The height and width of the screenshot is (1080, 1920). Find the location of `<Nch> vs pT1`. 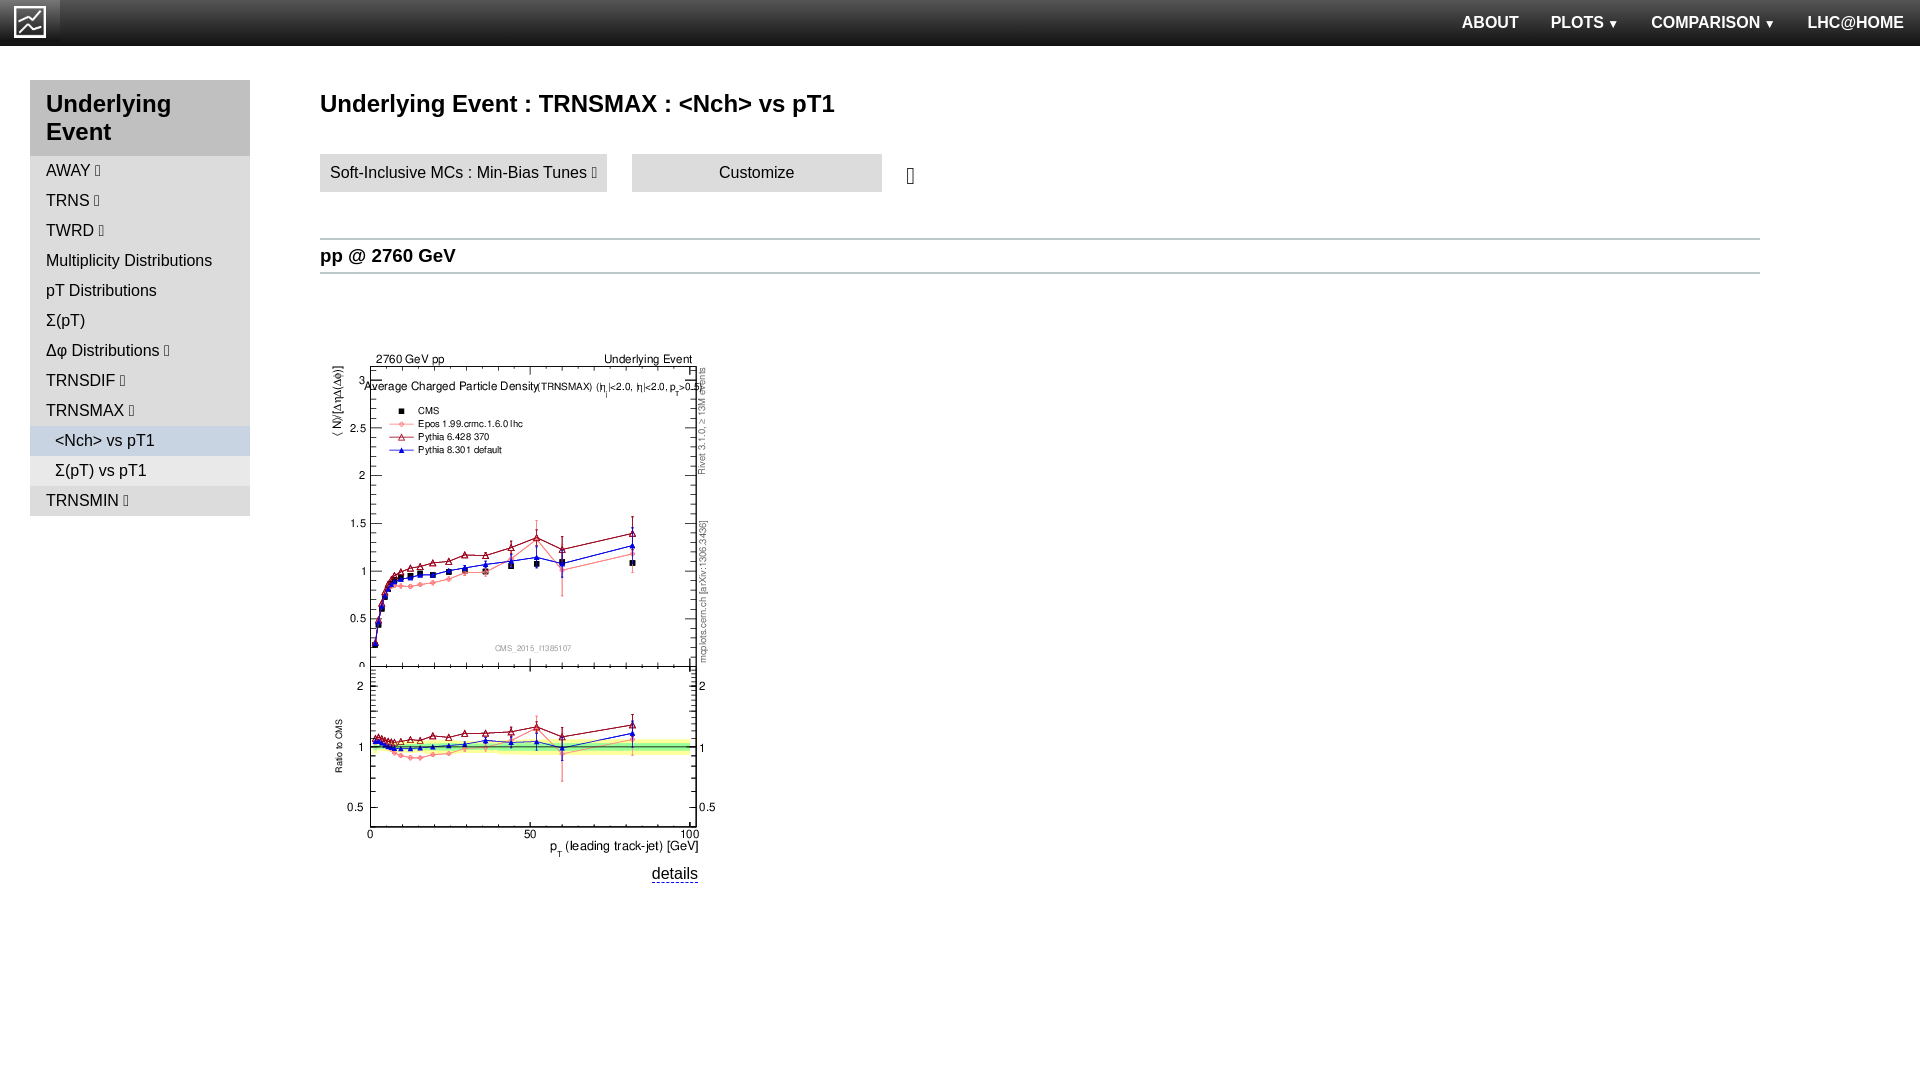

<Nch> vs pT1 is located at coordinates (140, 441).